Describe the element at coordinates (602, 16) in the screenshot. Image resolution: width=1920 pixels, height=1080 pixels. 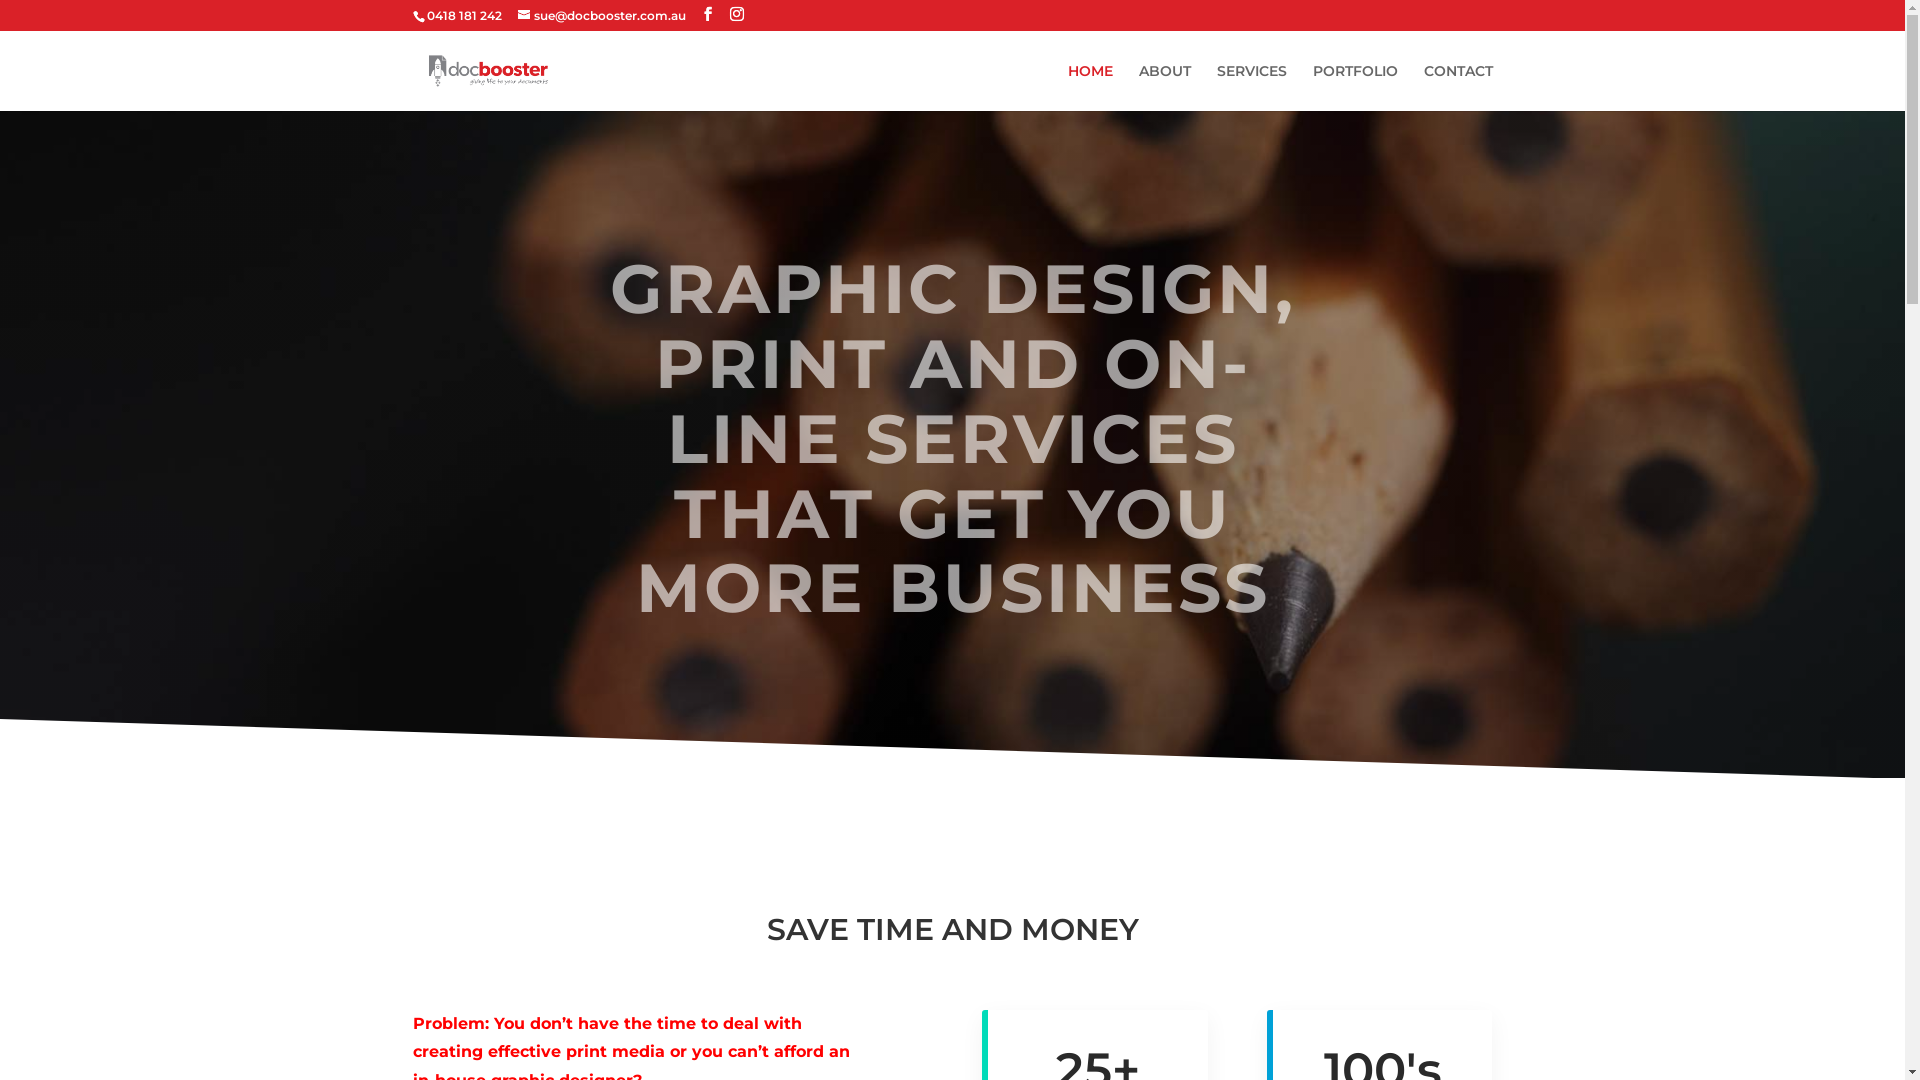
I see `sue@docbooster.com.au` at that location.